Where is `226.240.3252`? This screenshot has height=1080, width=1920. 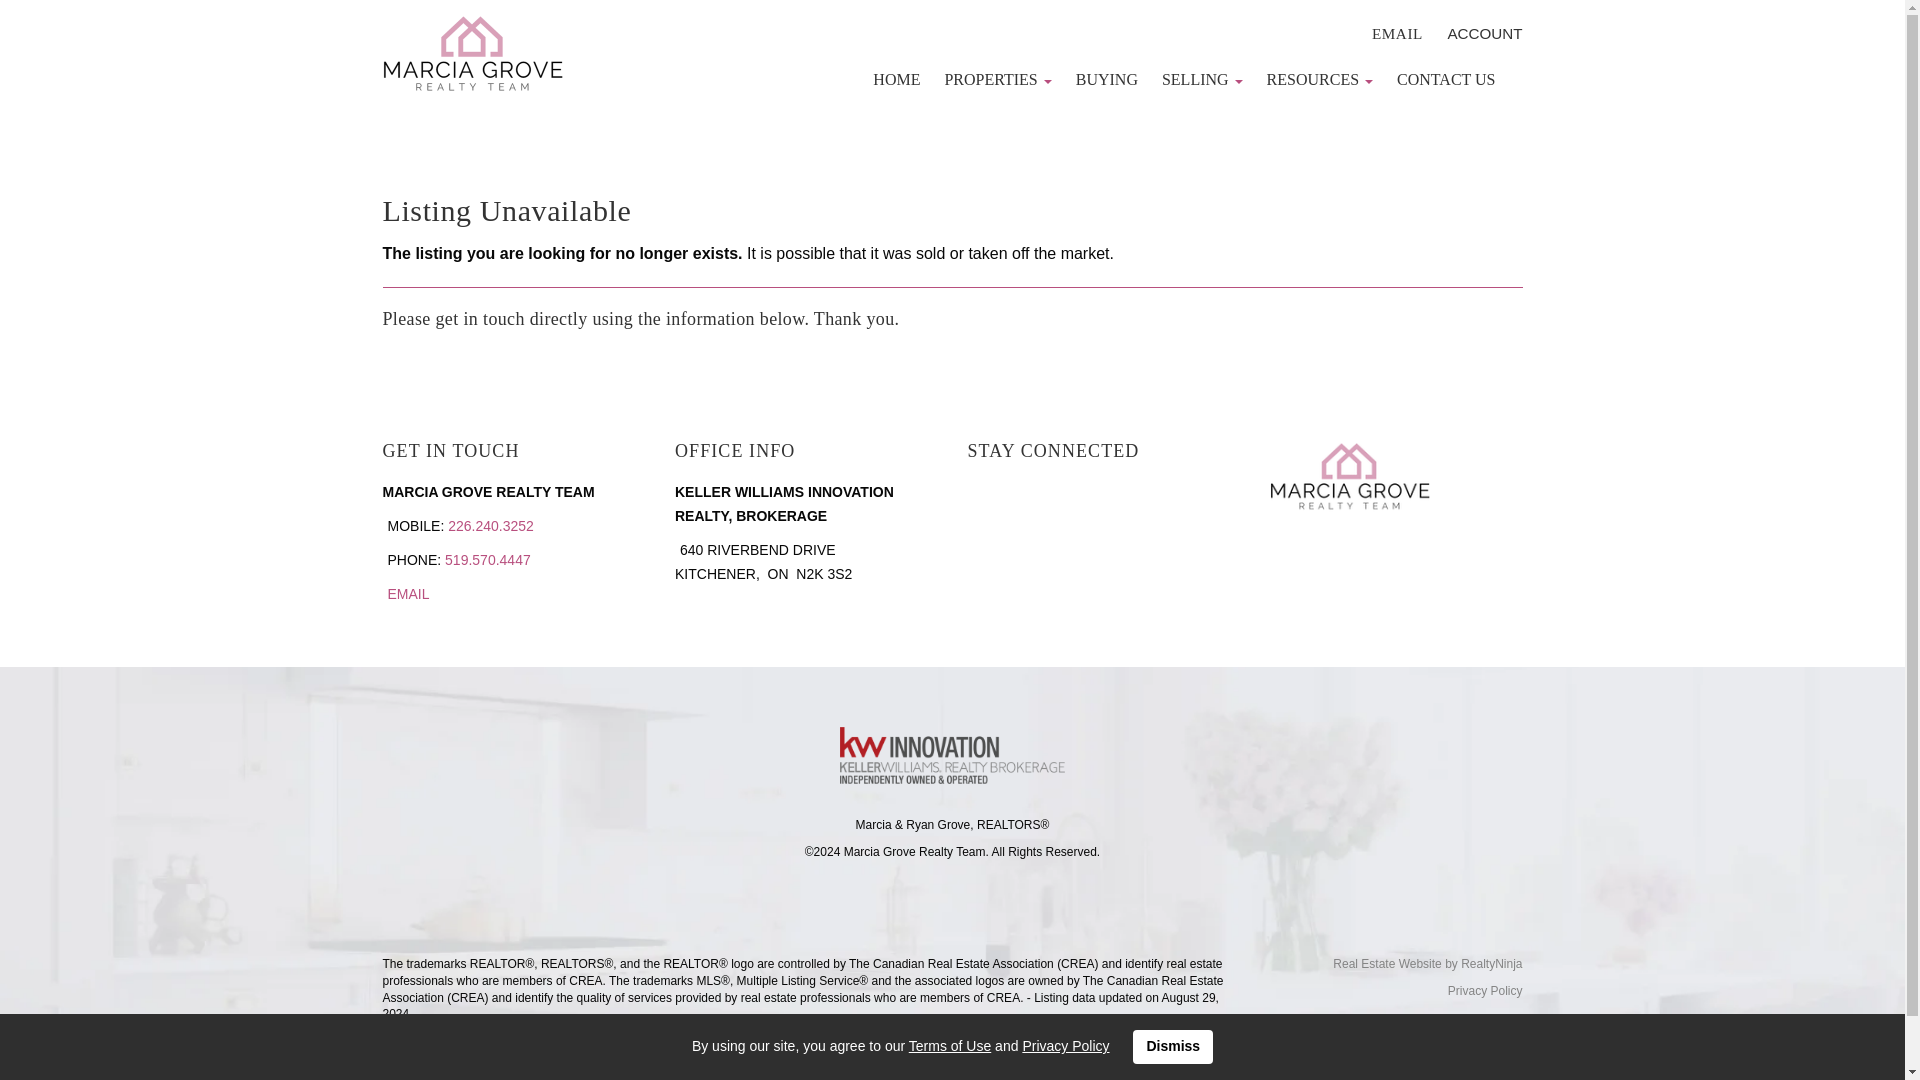
226.240.3252 is located at coordinates (490, 526).